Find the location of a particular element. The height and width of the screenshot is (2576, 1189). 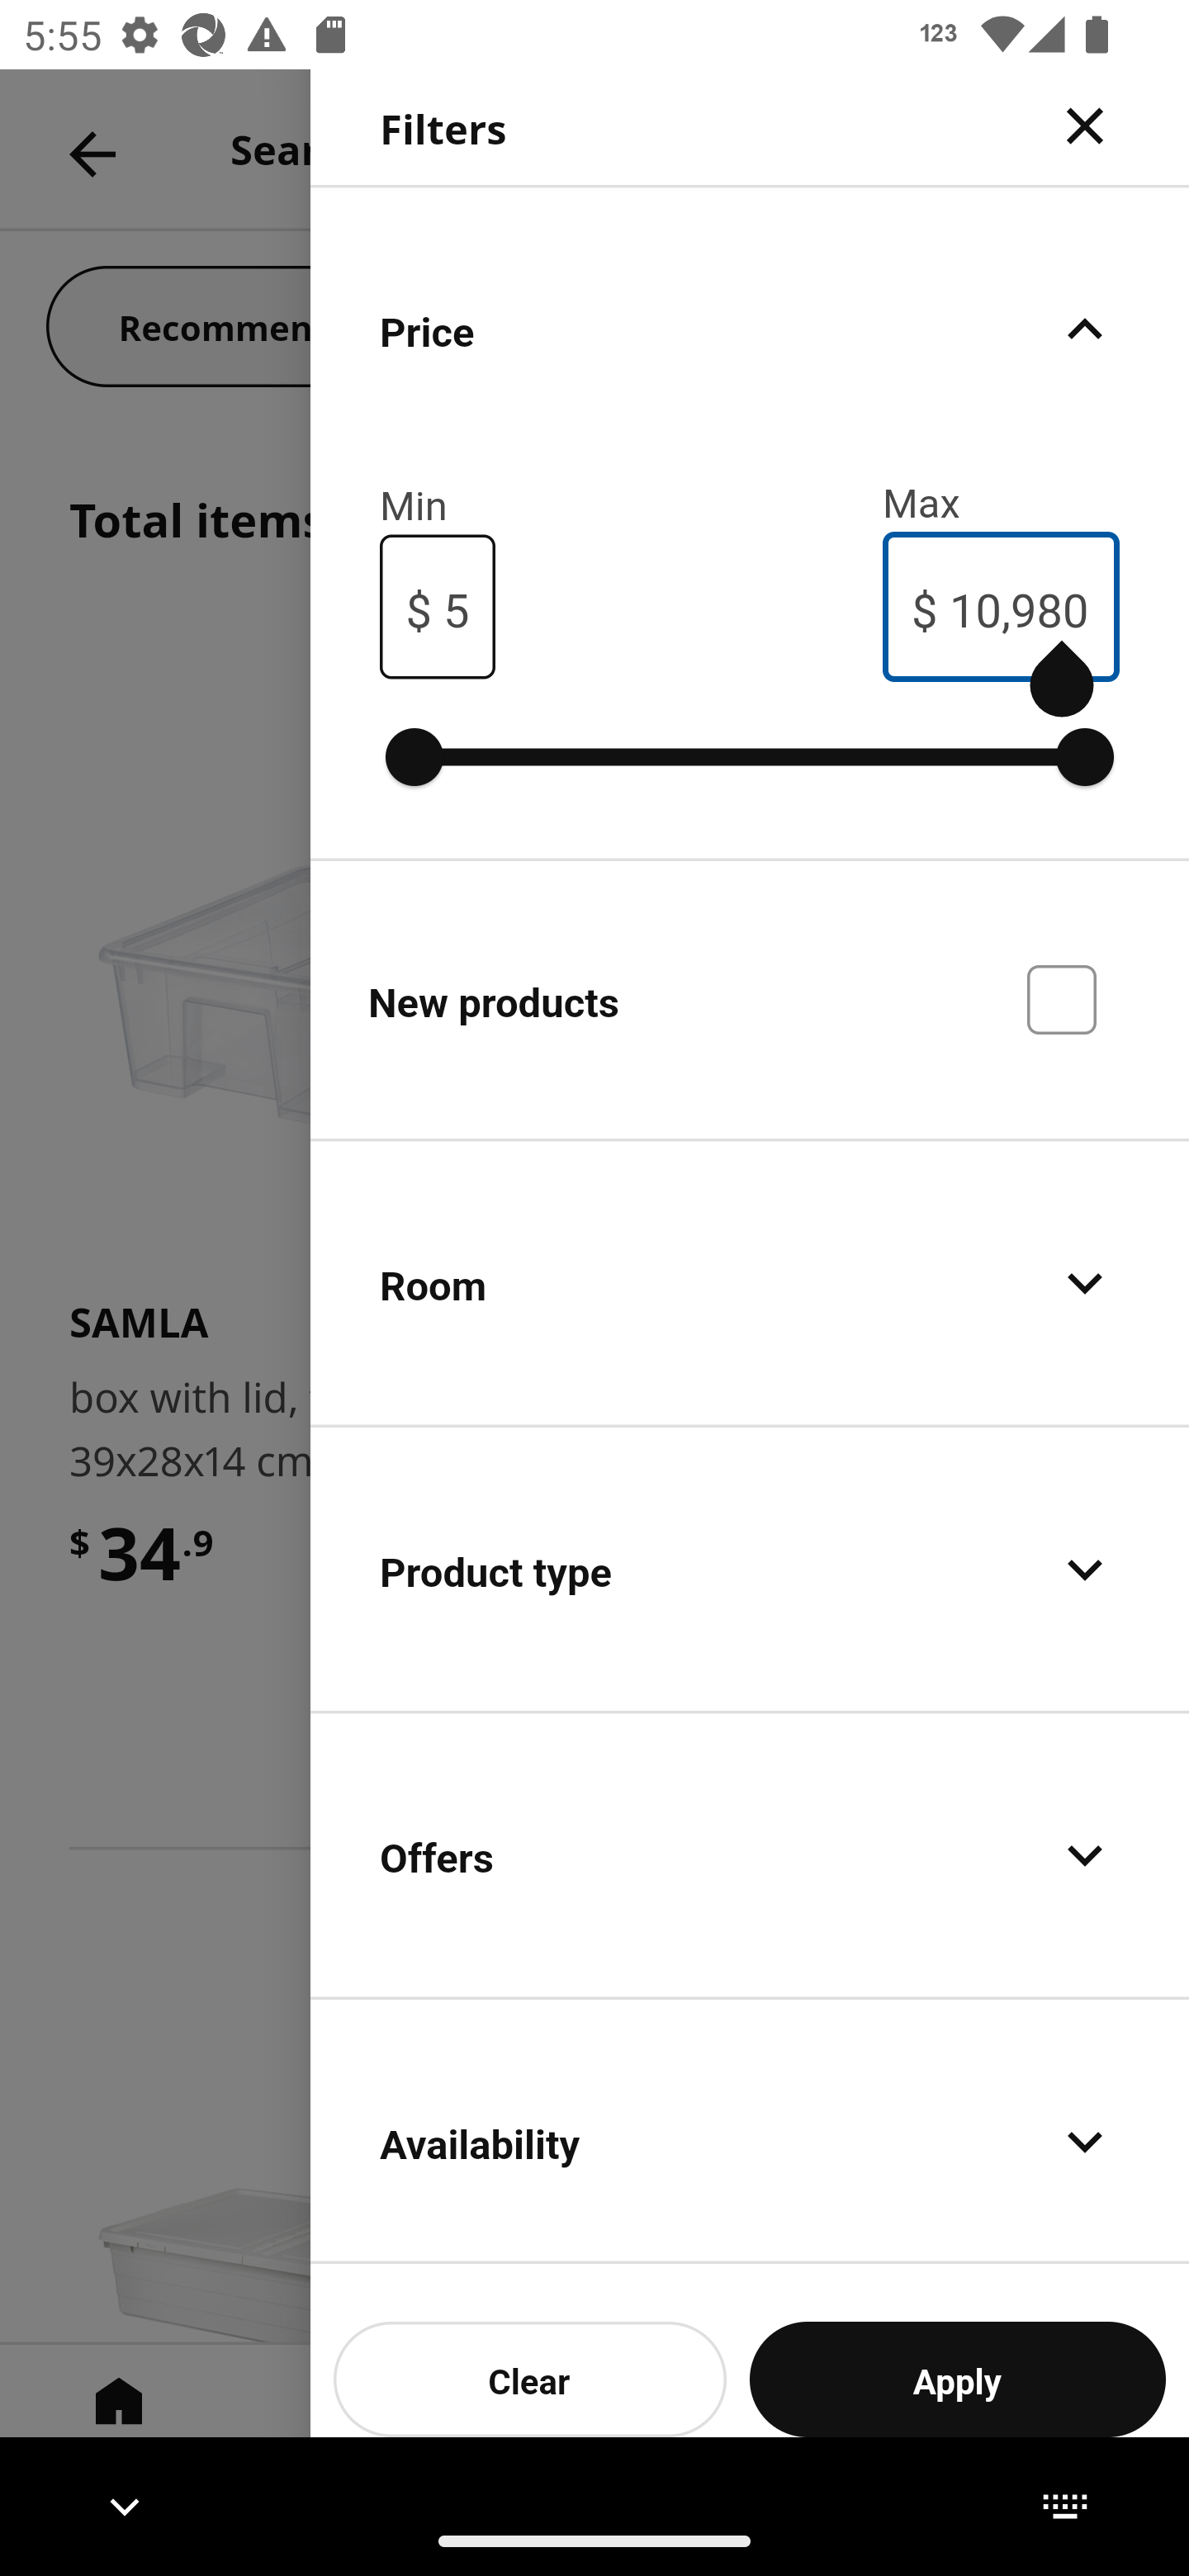

0% 100% is located at coordinates (750, 756).